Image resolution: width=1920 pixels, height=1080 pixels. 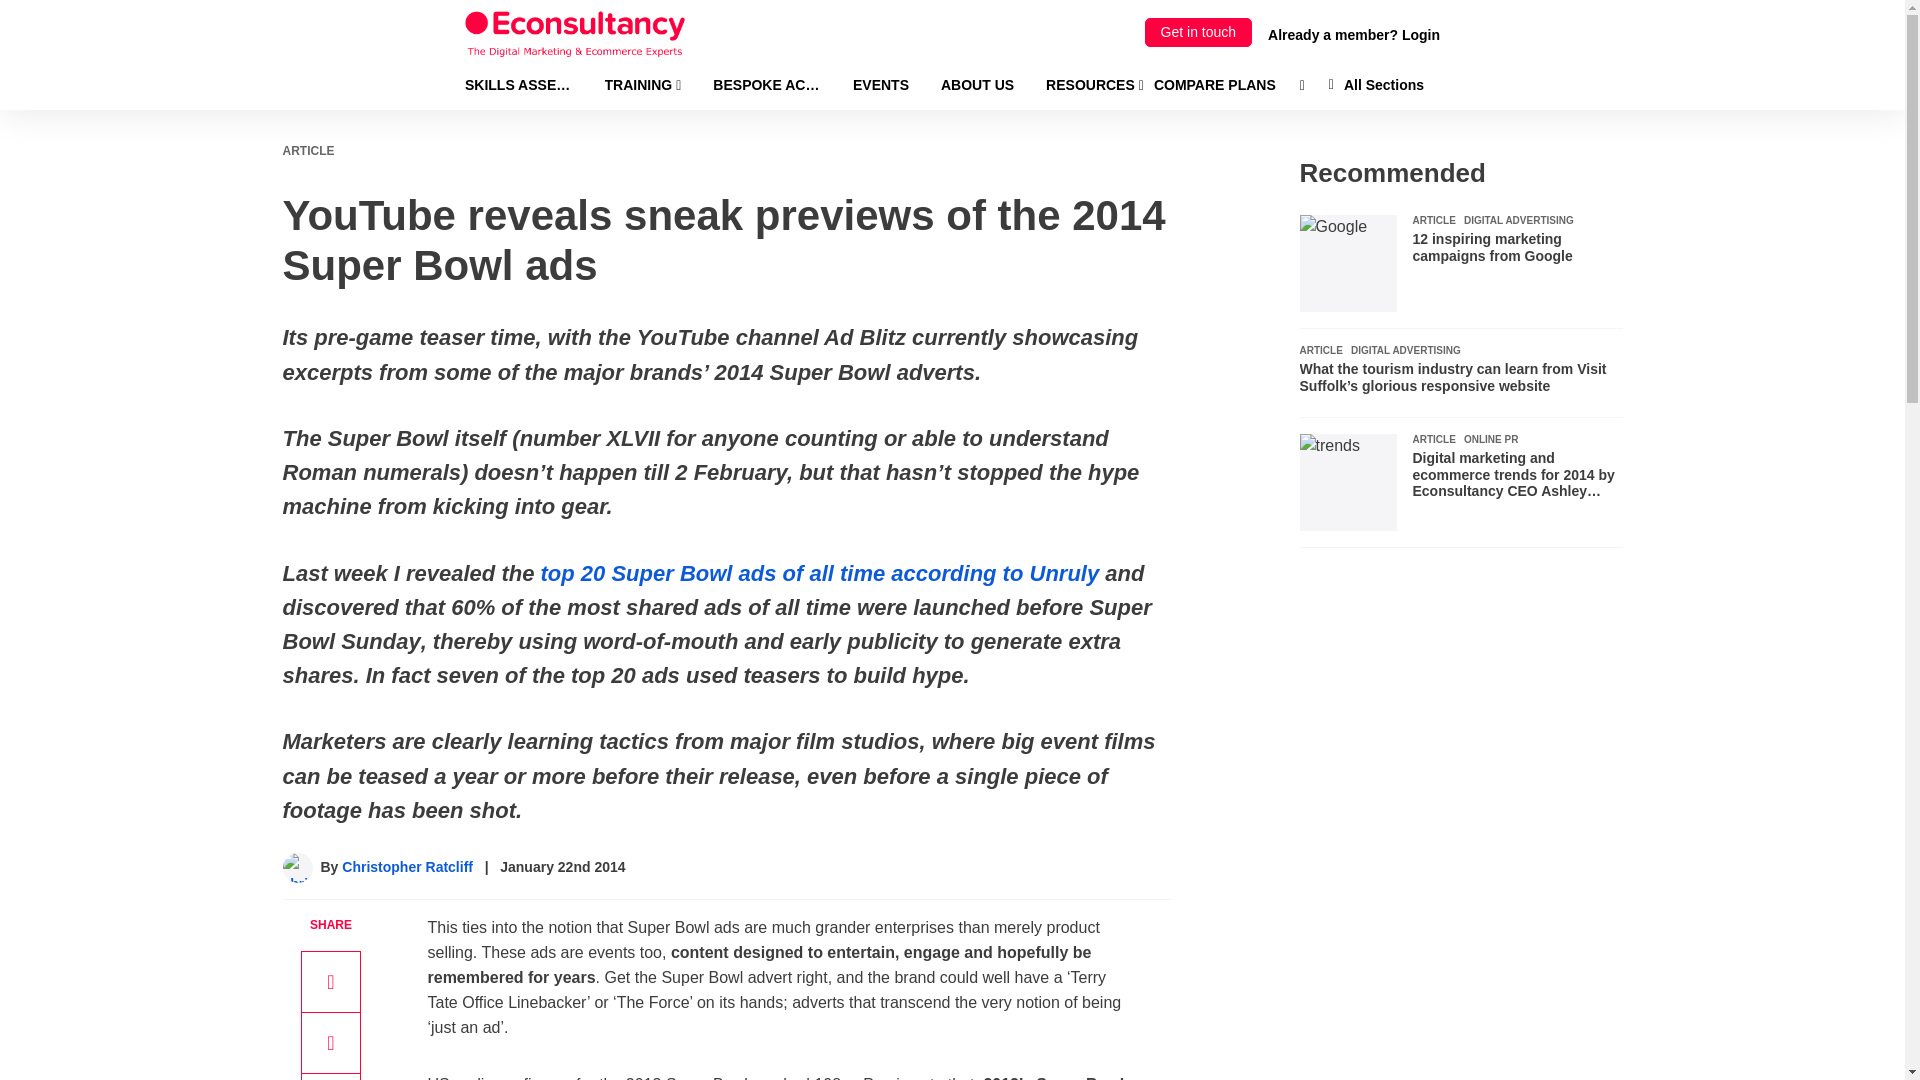 I want to click on BESPOKE ACADEMIES, so click(x=766, y=84).